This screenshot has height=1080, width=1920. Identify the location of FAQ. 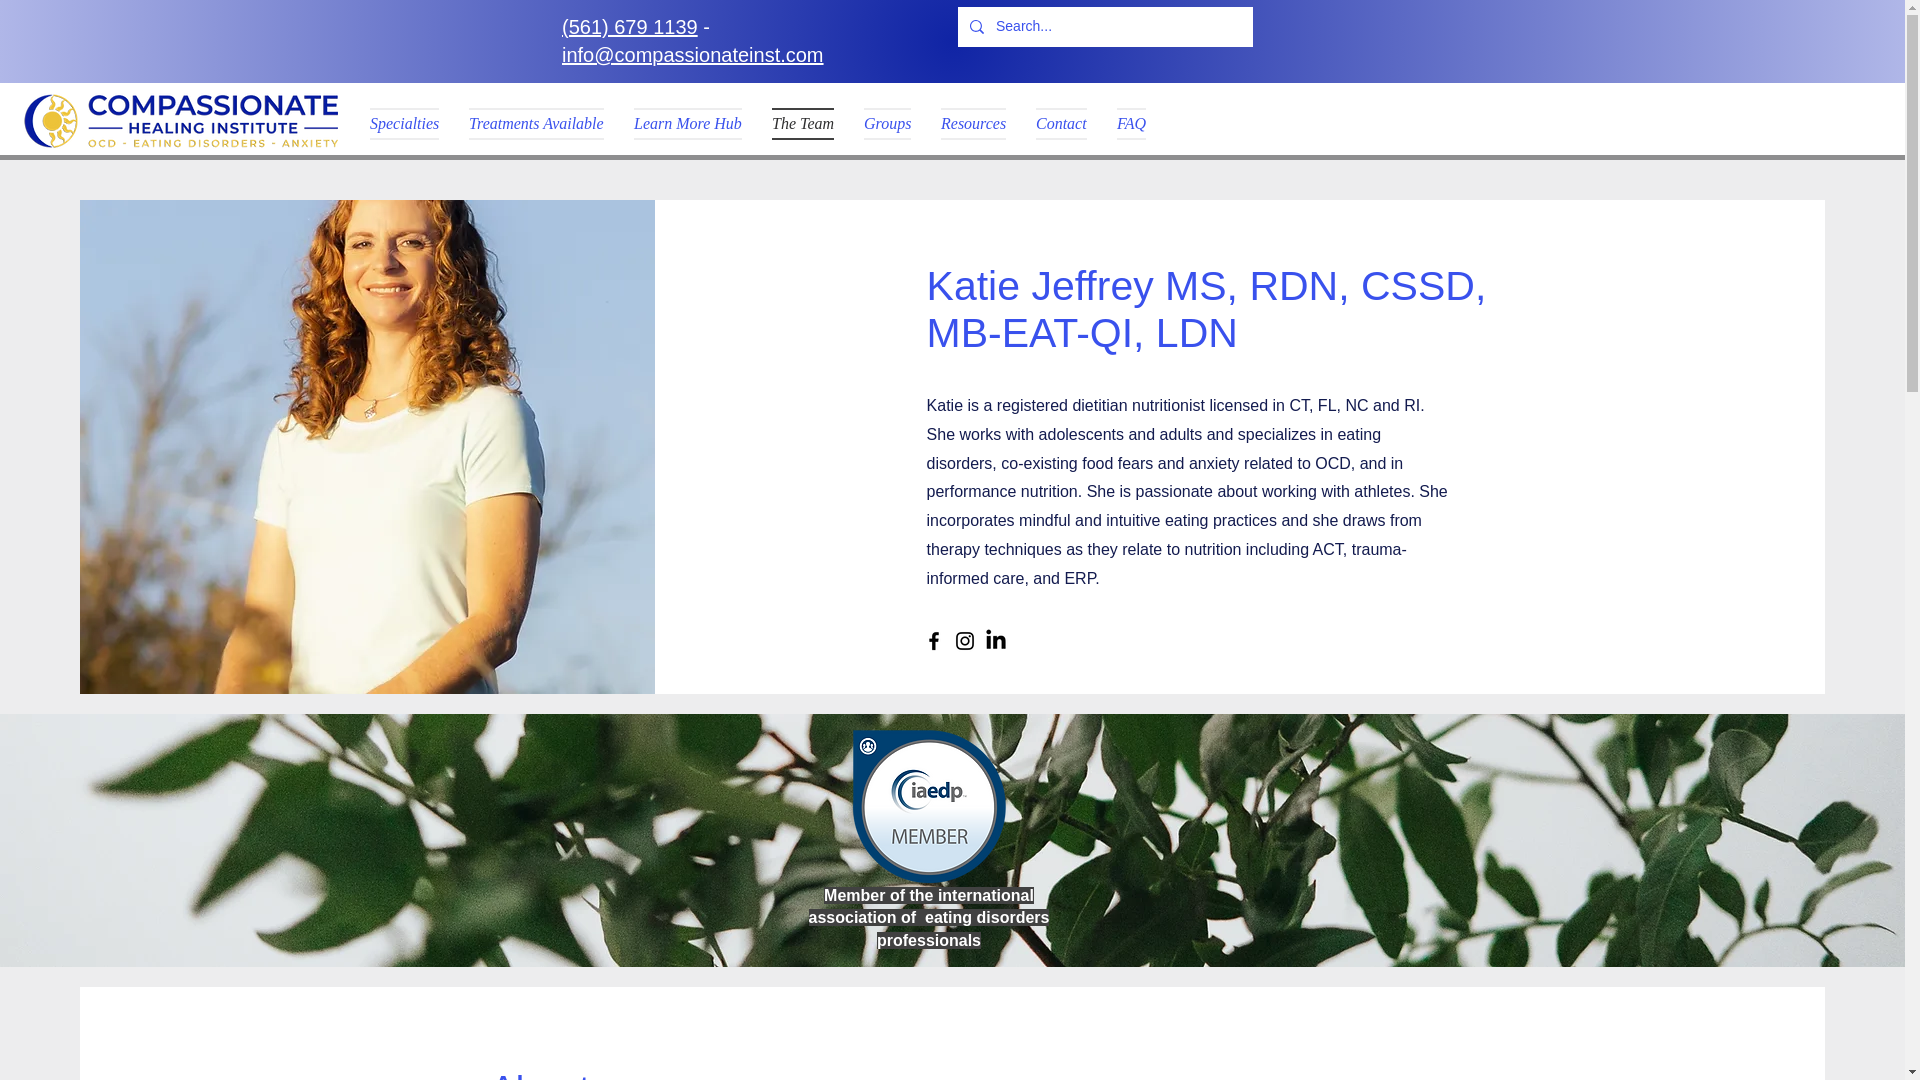
(1132, 124).